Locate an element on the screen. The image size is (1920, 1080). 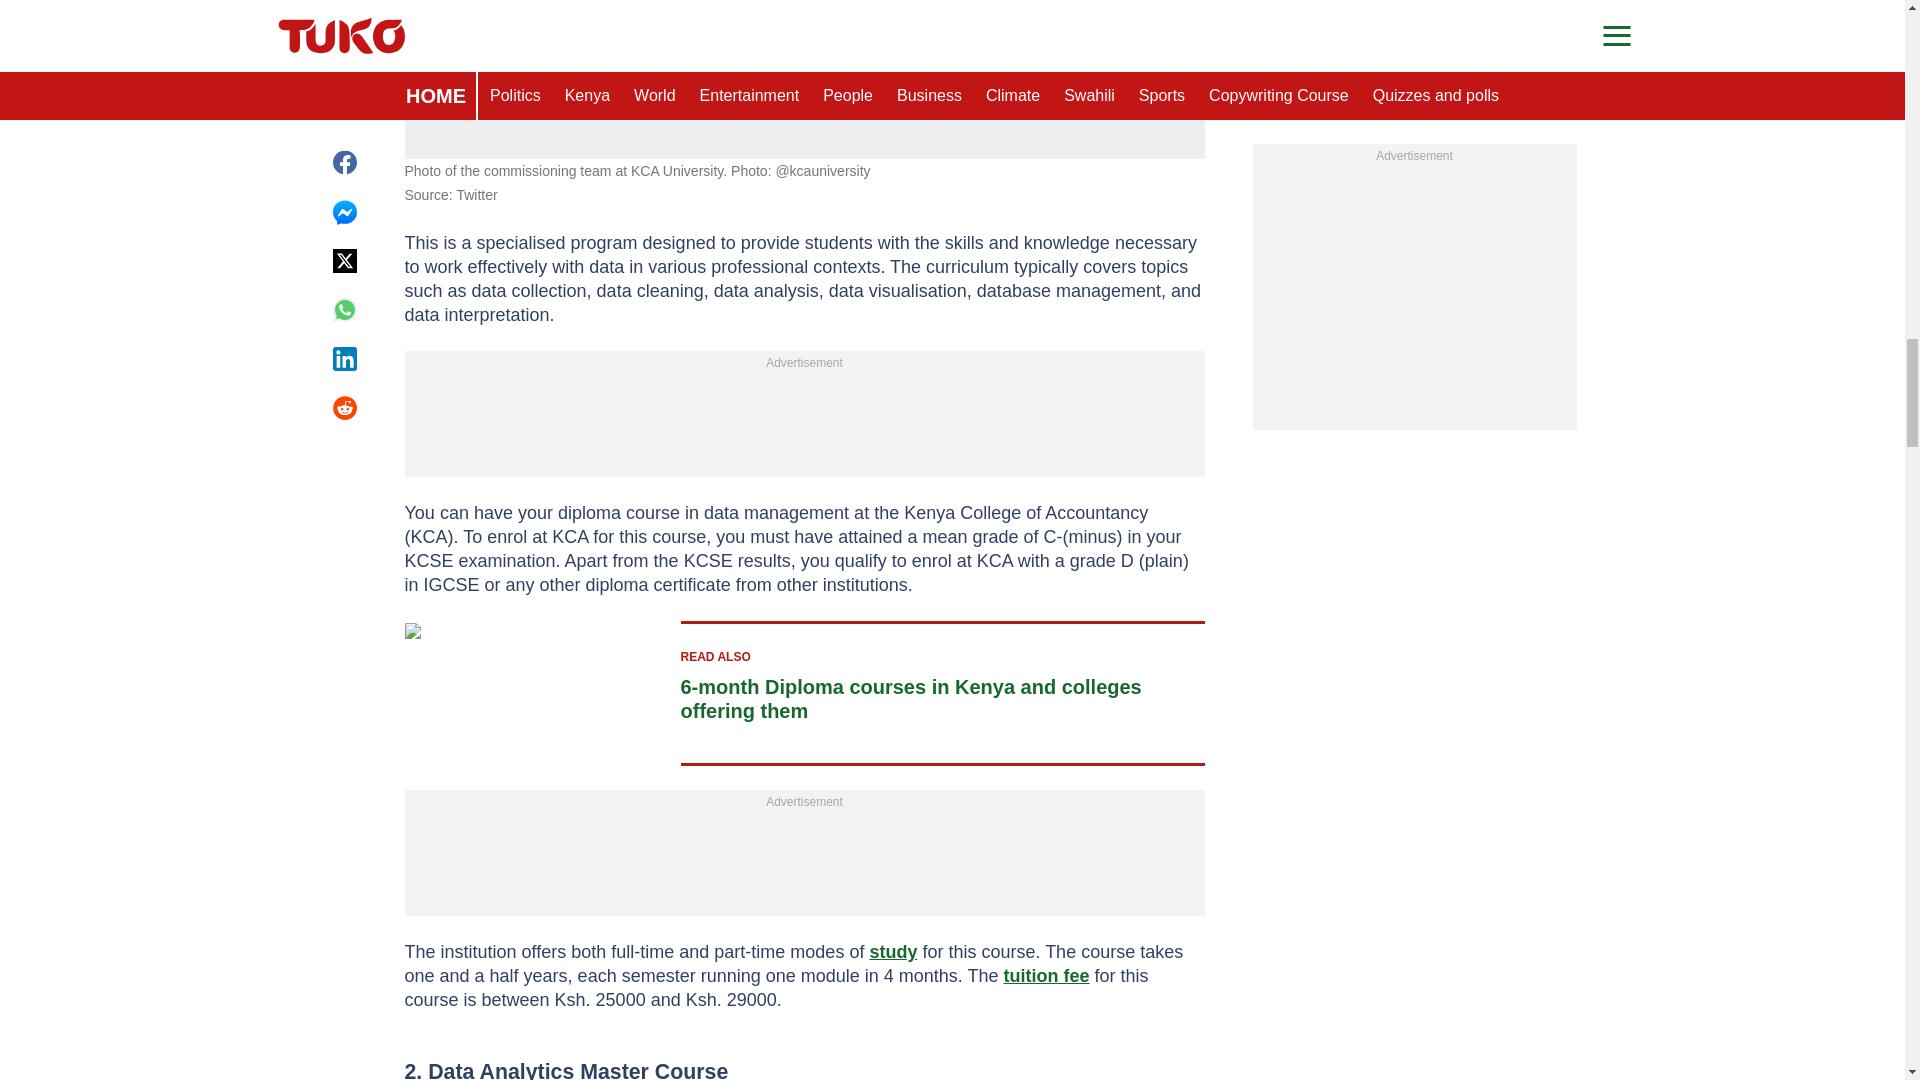
Photo of the commissioning team at KCA University. is located at coordinates (804, 34).